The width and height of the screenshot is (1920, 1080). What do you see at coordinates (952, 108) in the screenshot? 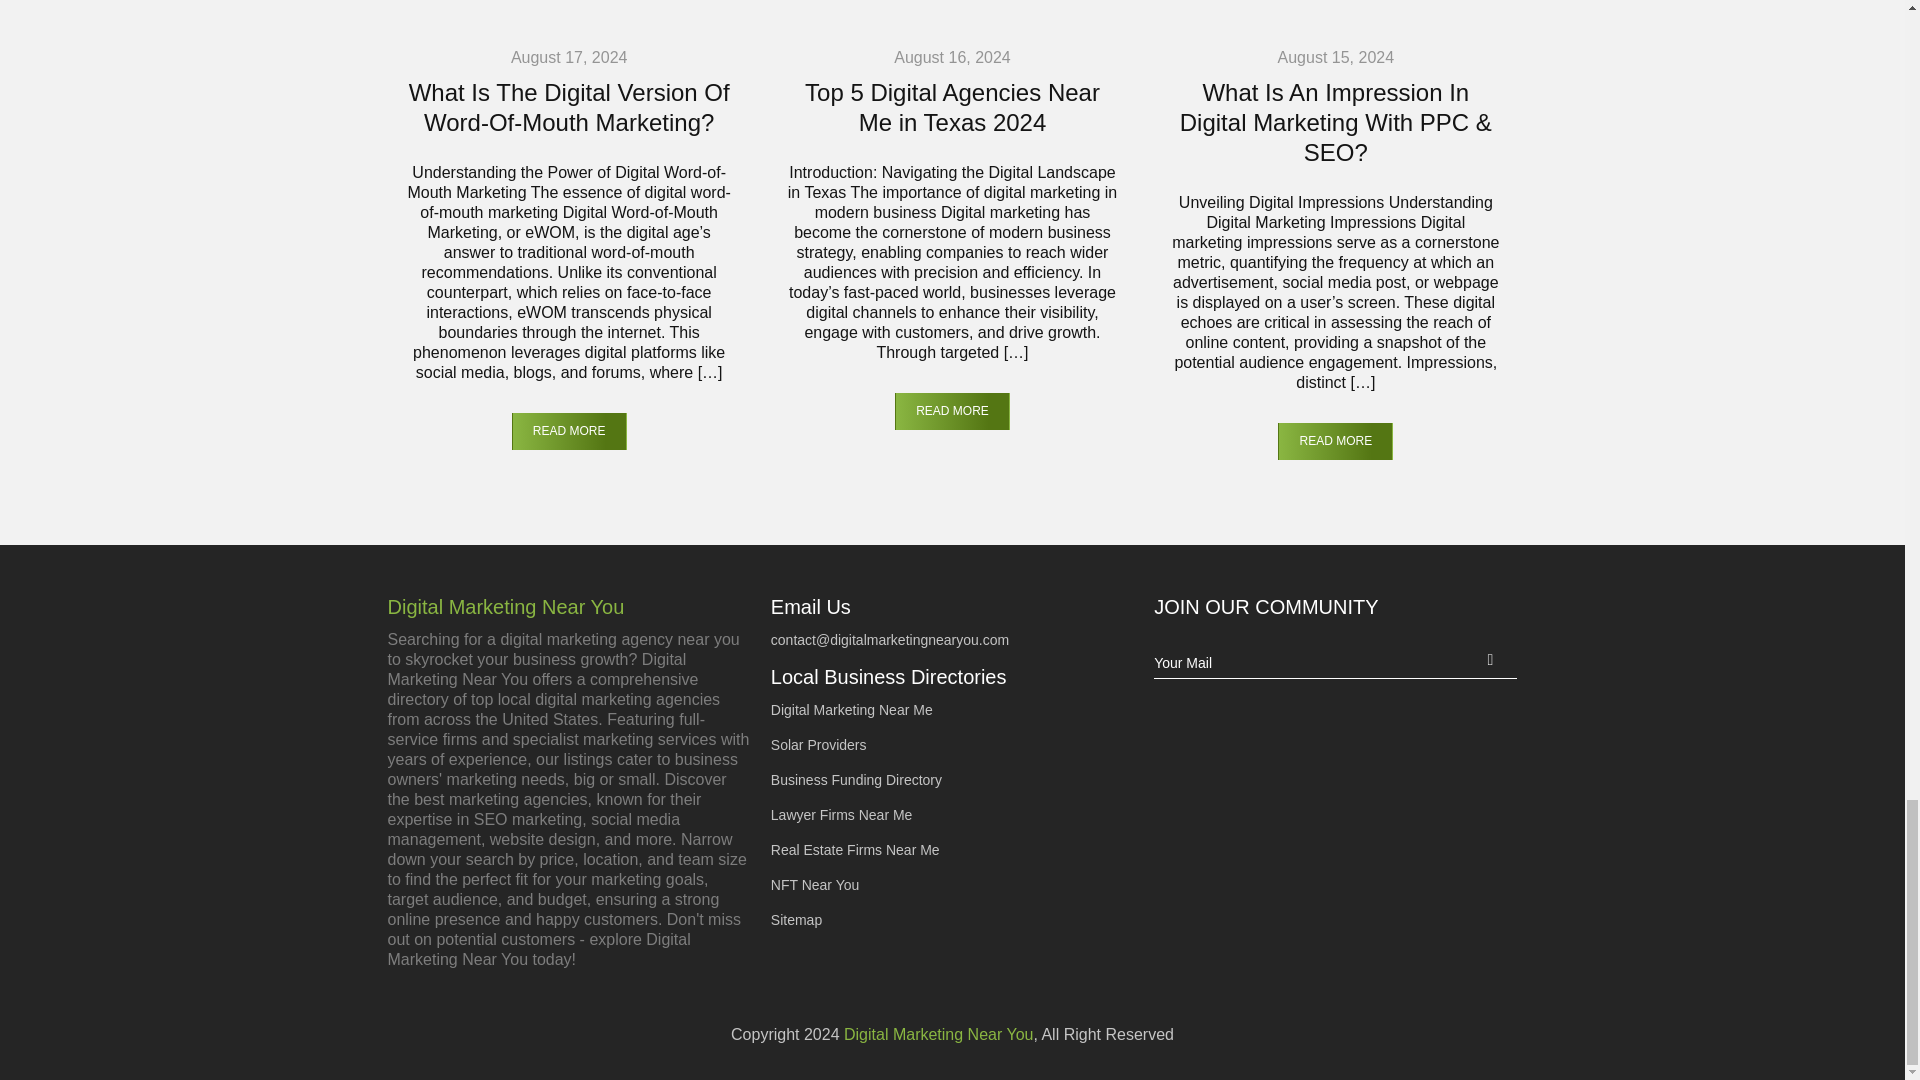
I see `Top 5 Digital Agencies Near Me in Texas 2024` at bounding box center [952, 108].